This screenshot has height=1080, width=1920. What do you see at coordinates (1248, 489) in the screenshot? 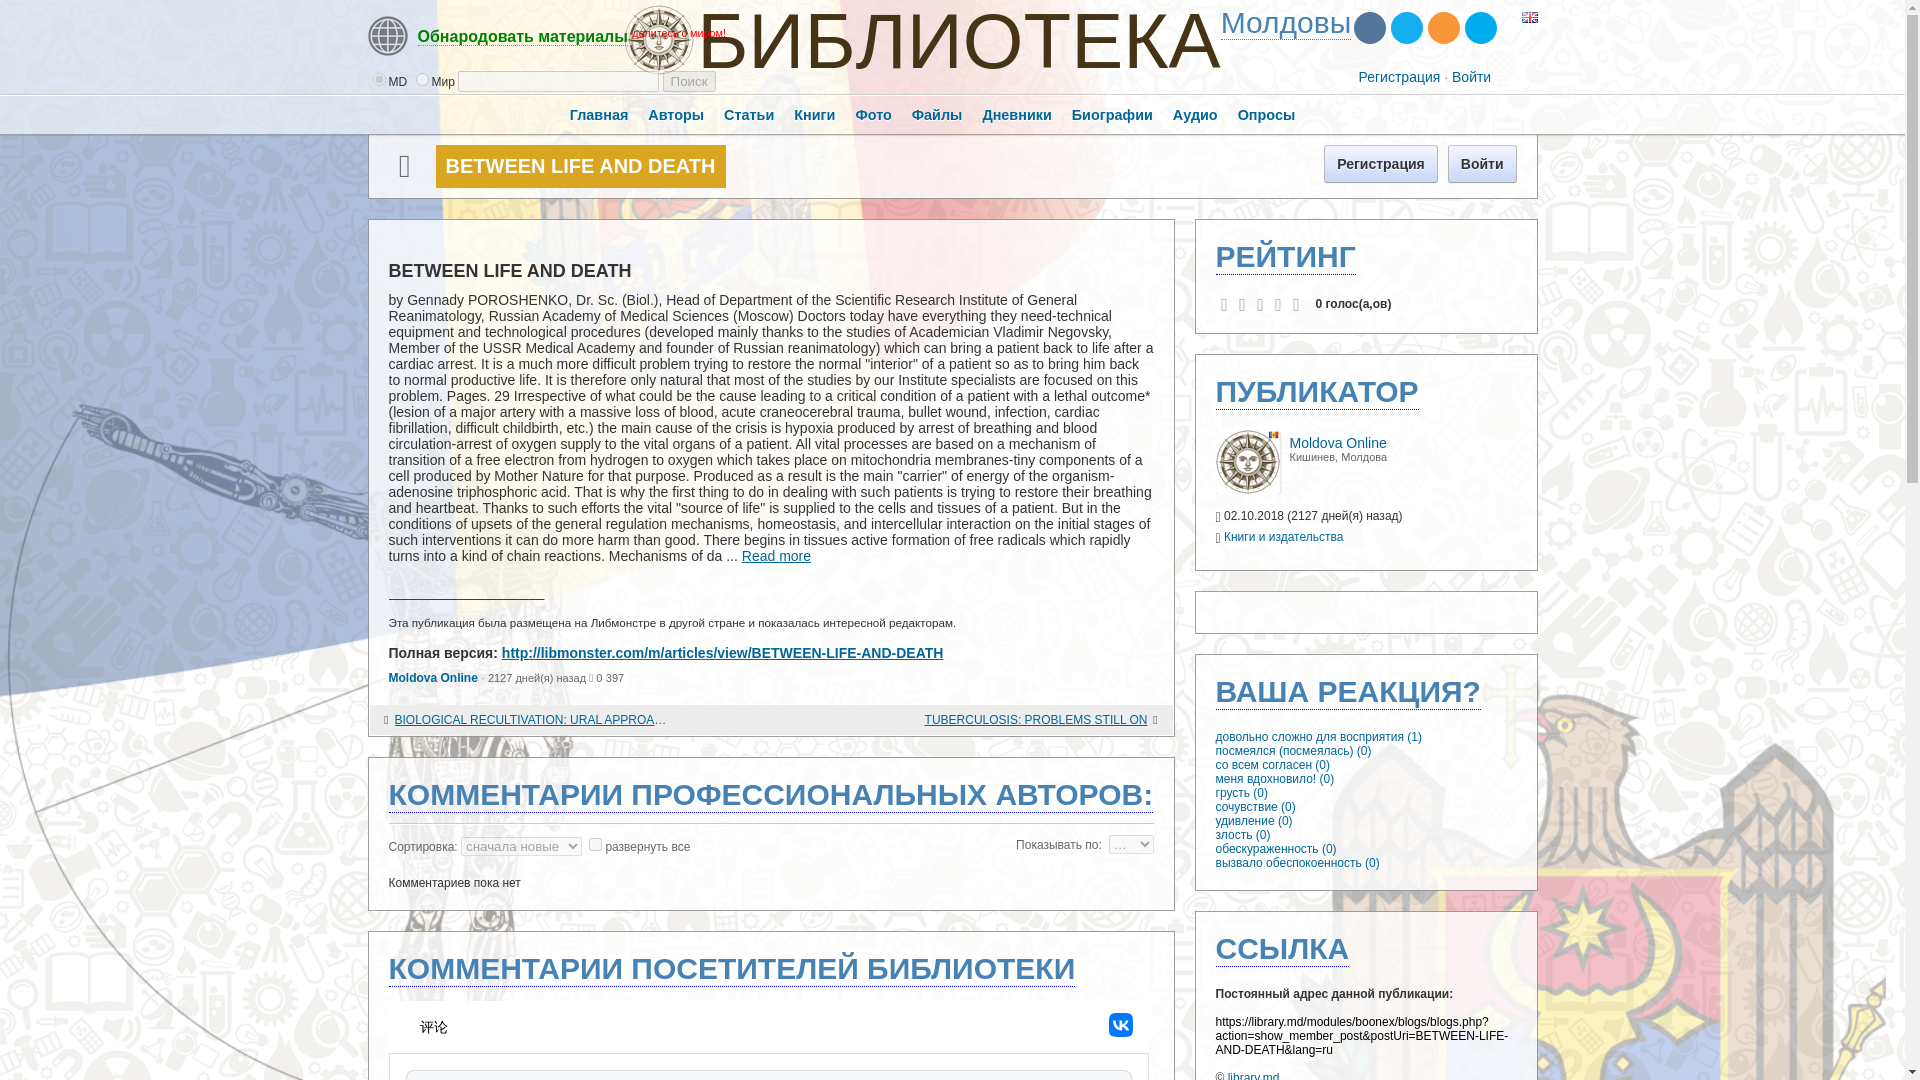
I see `Moldova Online` at bounding box center [1248, 489].